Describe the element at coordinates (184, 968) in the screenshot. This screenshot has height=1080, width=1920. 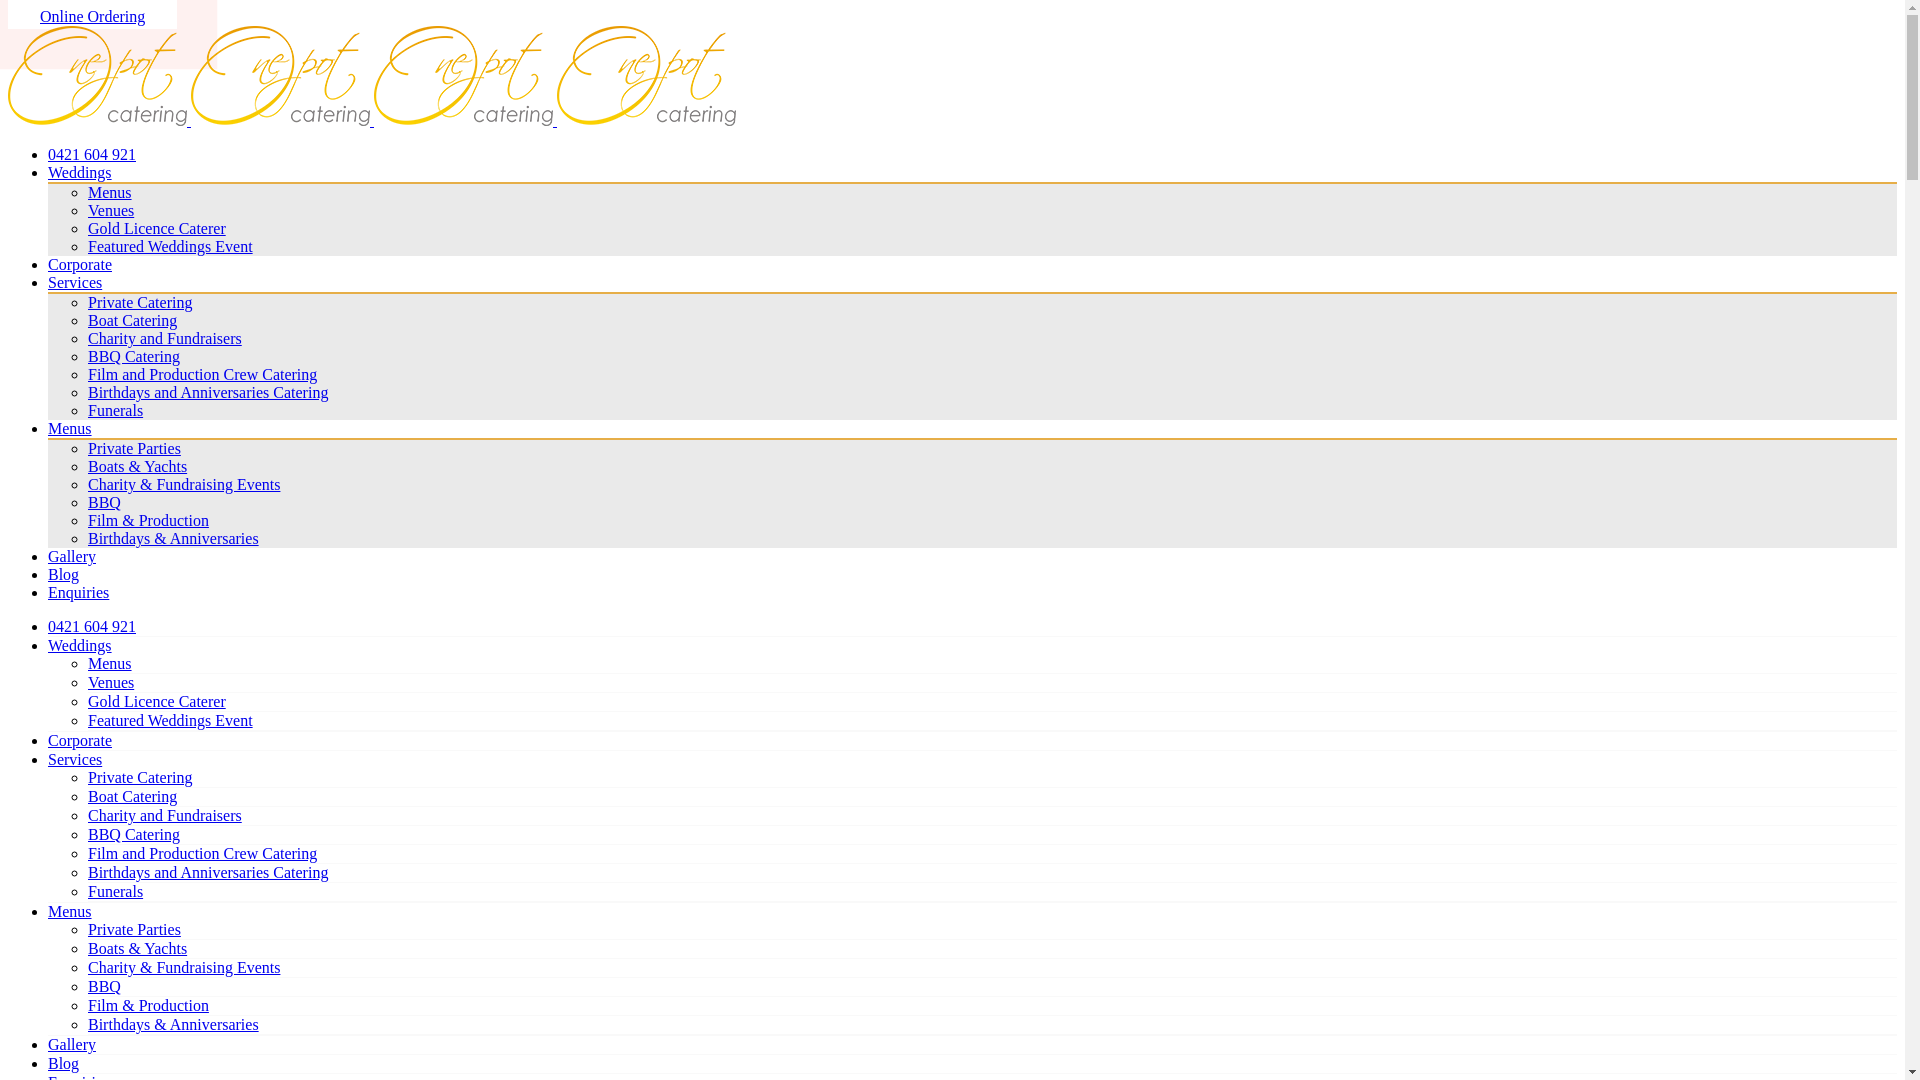
I see `Charity & Fundraising Events` at that location.